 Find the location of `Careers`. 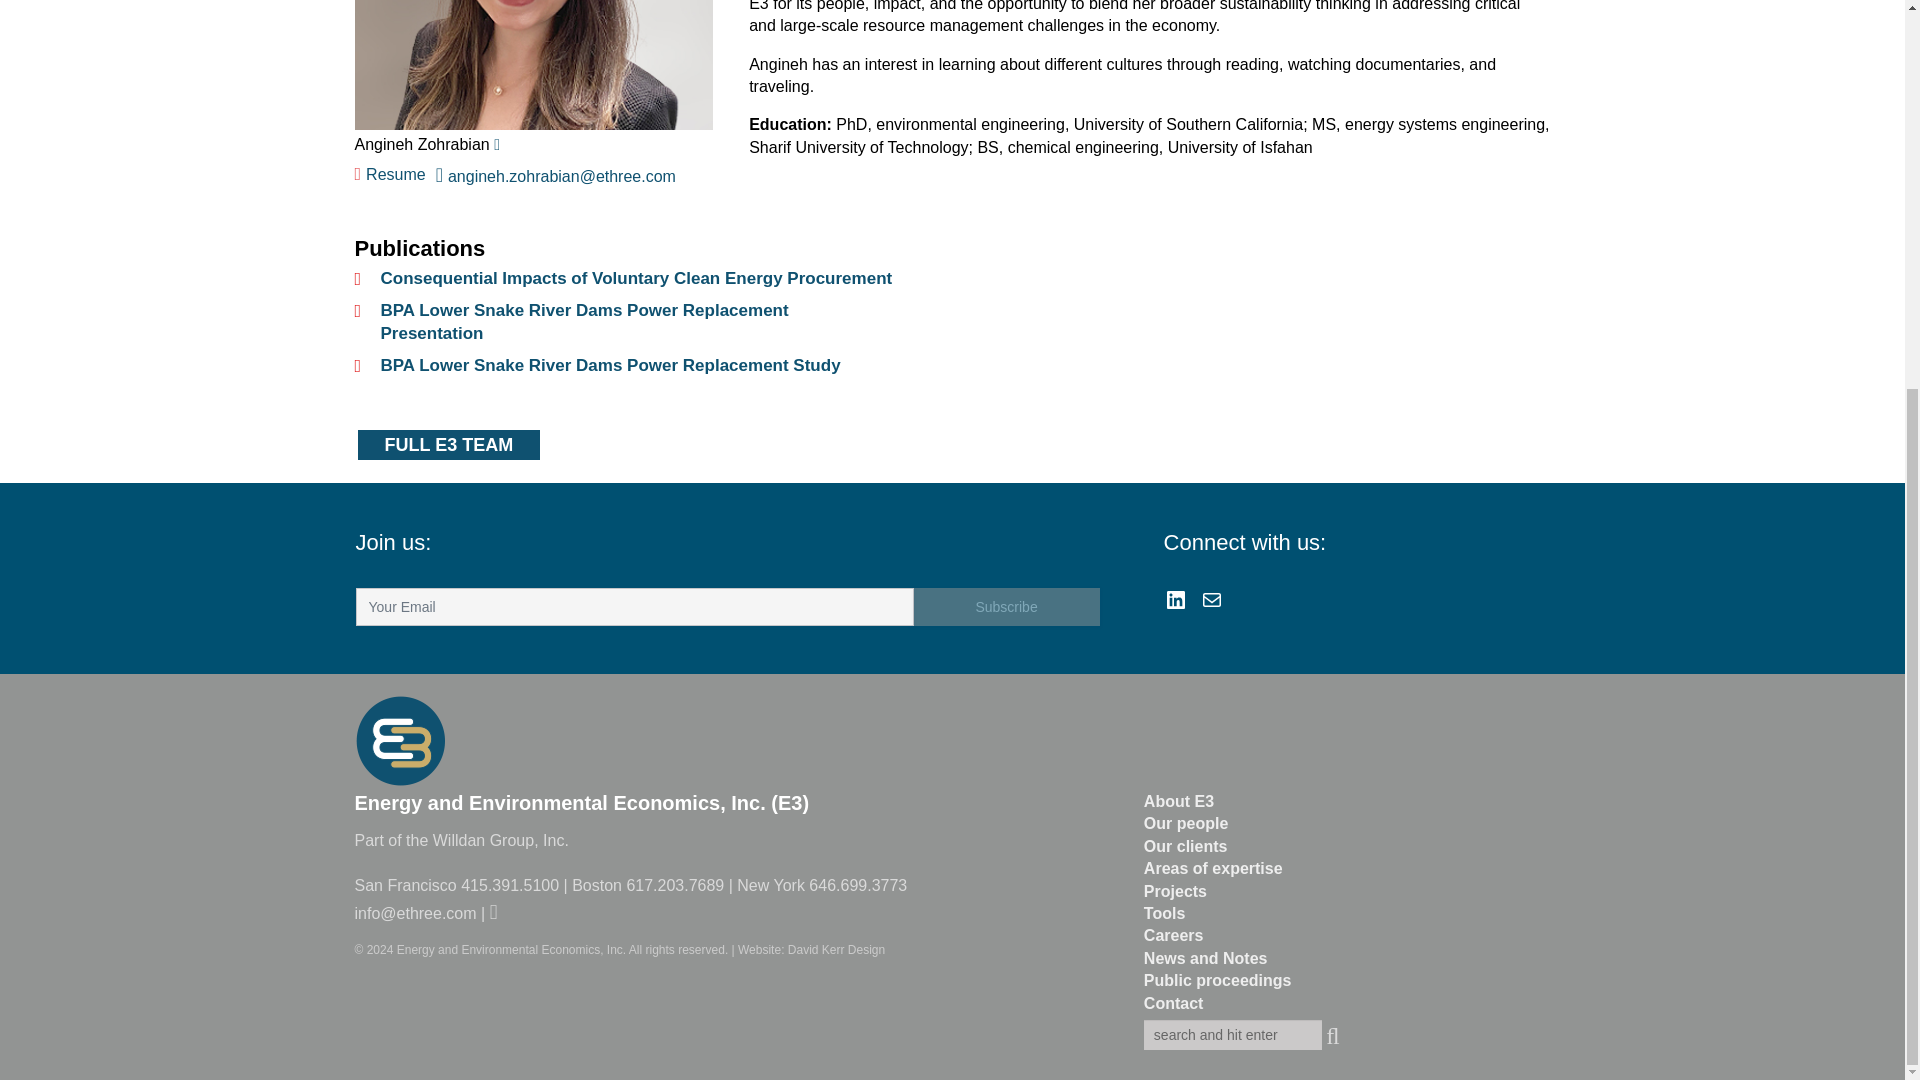

Careers is located at coordinates (1174, 934).